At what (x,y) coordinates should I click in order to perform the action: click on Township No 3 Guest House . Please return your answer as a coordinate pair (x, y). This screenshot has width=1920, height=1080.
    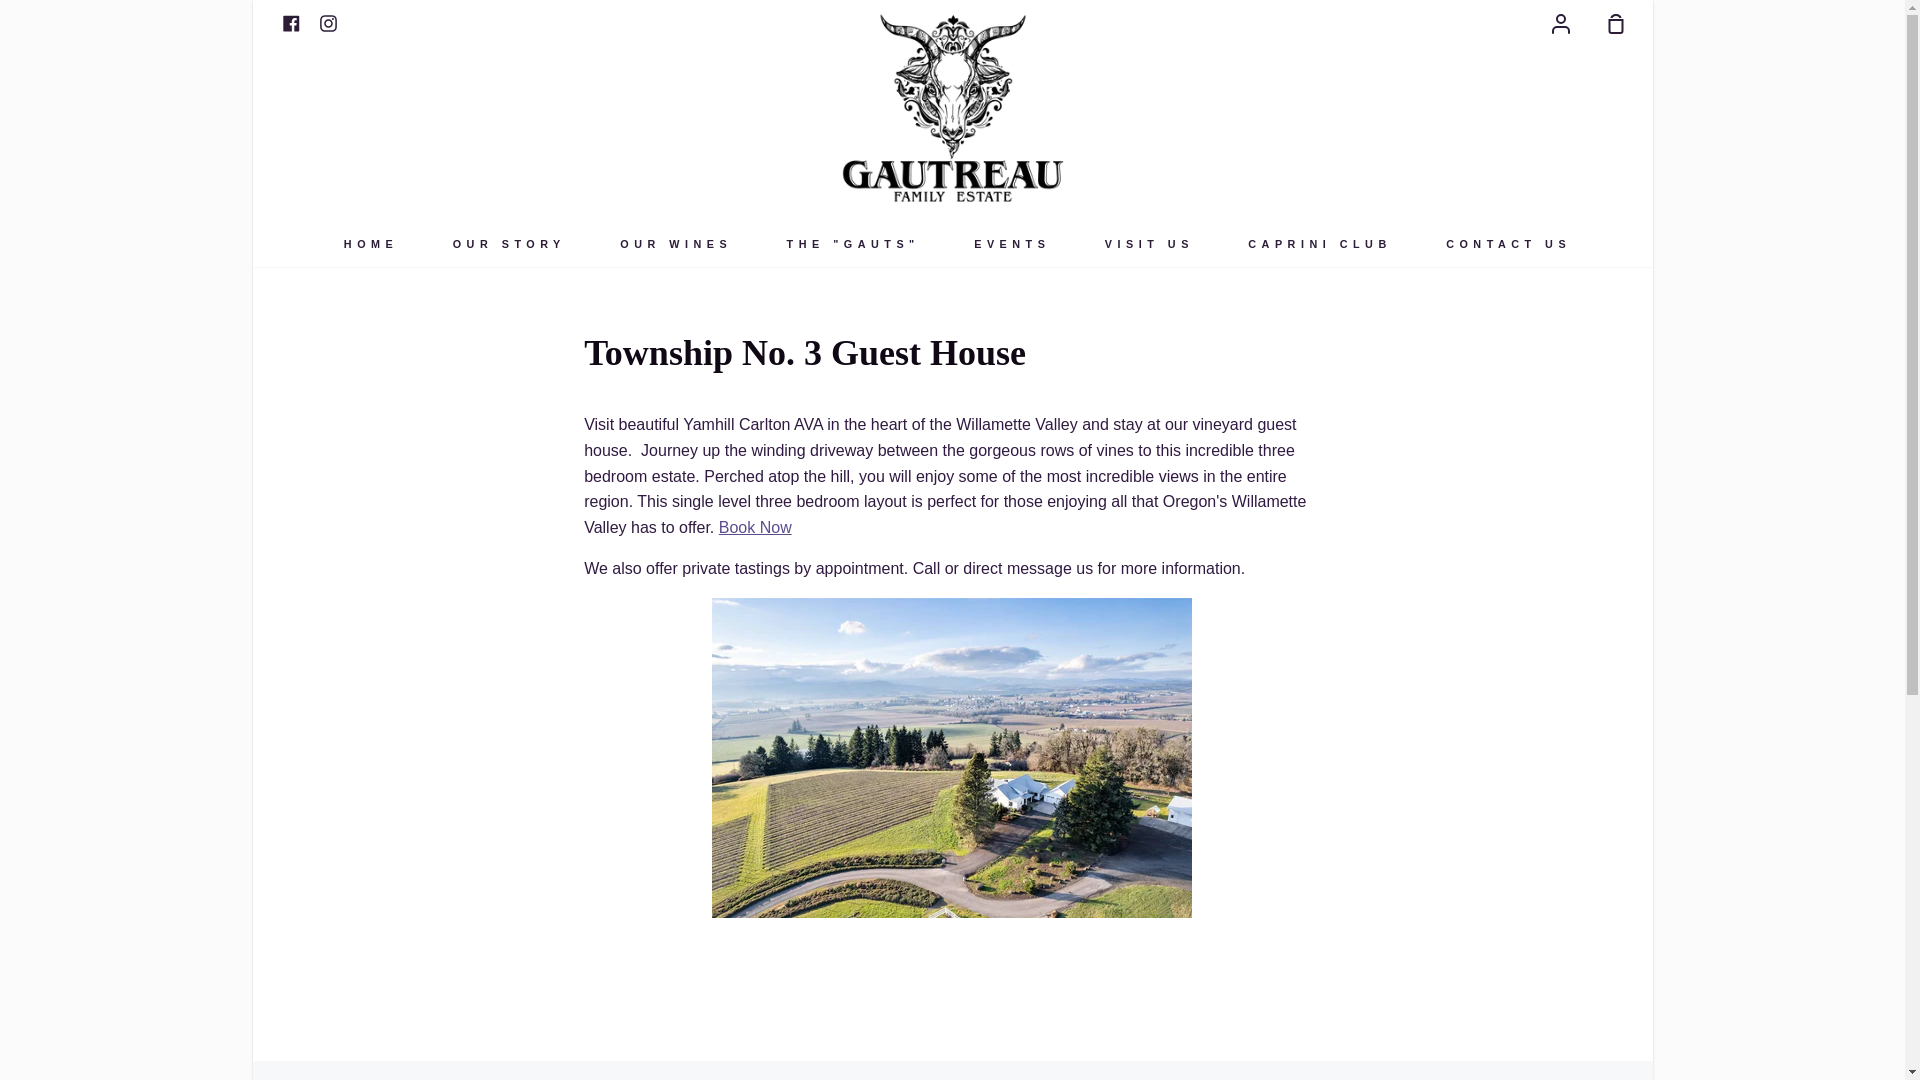
    Looking at the image, I should click on (754, 527).